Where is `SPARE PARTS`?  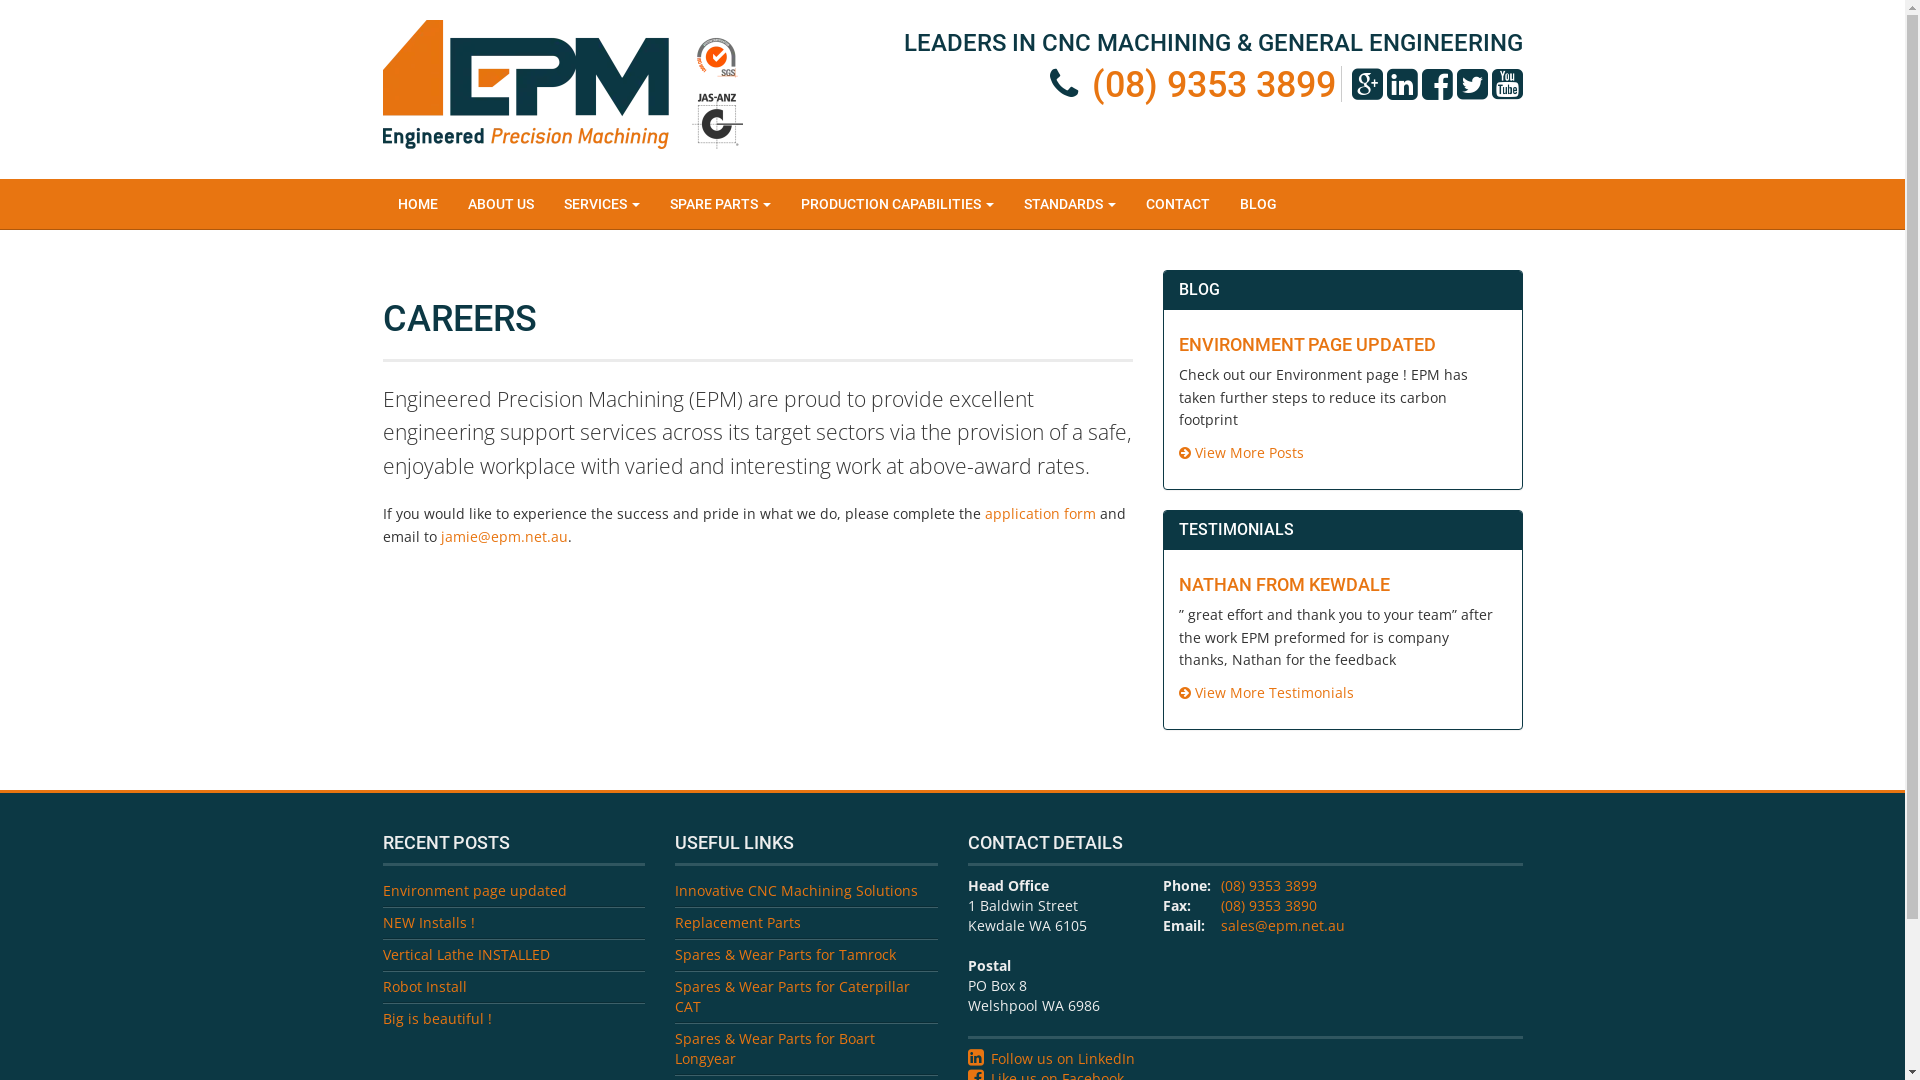 SPARE PARTS is located at coordinates (720, 204).